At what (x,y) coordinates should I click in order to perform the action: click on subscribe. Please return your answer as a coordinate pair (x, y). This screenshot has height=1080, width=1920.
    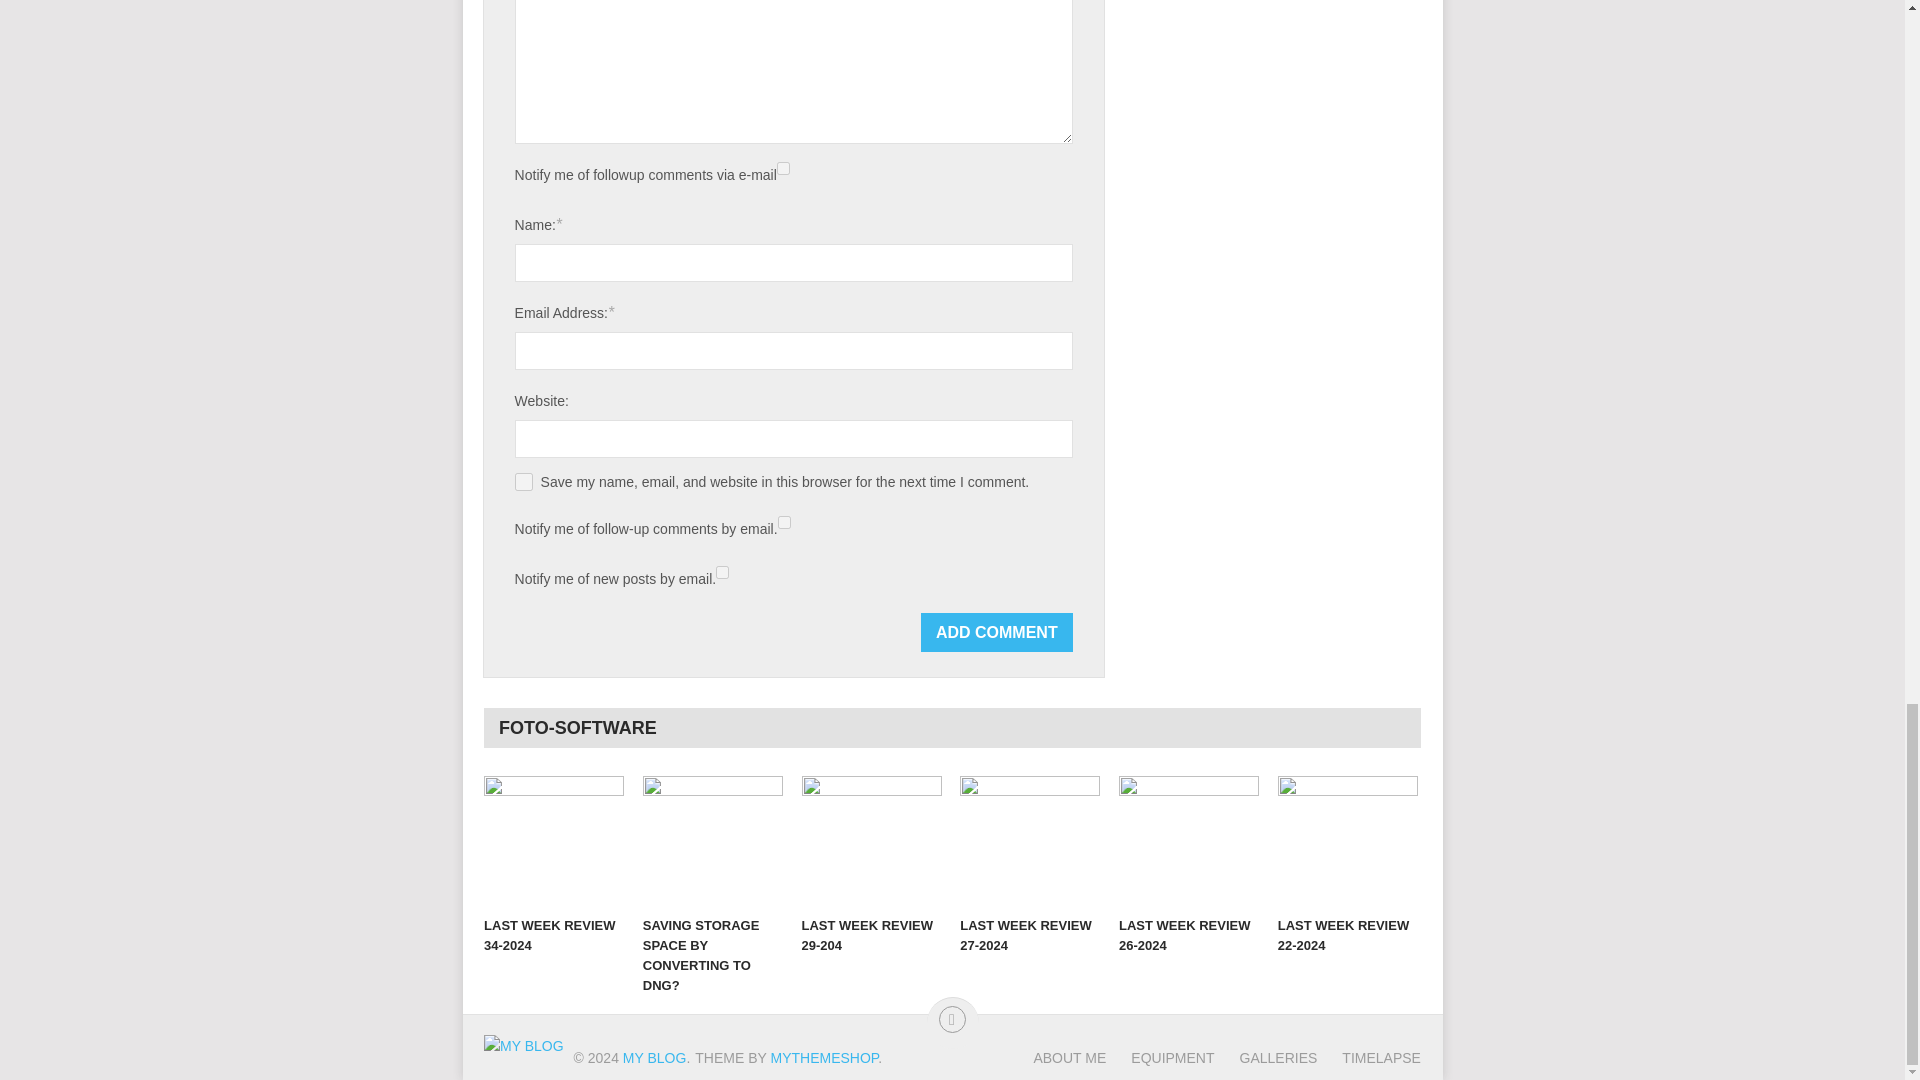
    Looking at the image, I should click on (783, 168).